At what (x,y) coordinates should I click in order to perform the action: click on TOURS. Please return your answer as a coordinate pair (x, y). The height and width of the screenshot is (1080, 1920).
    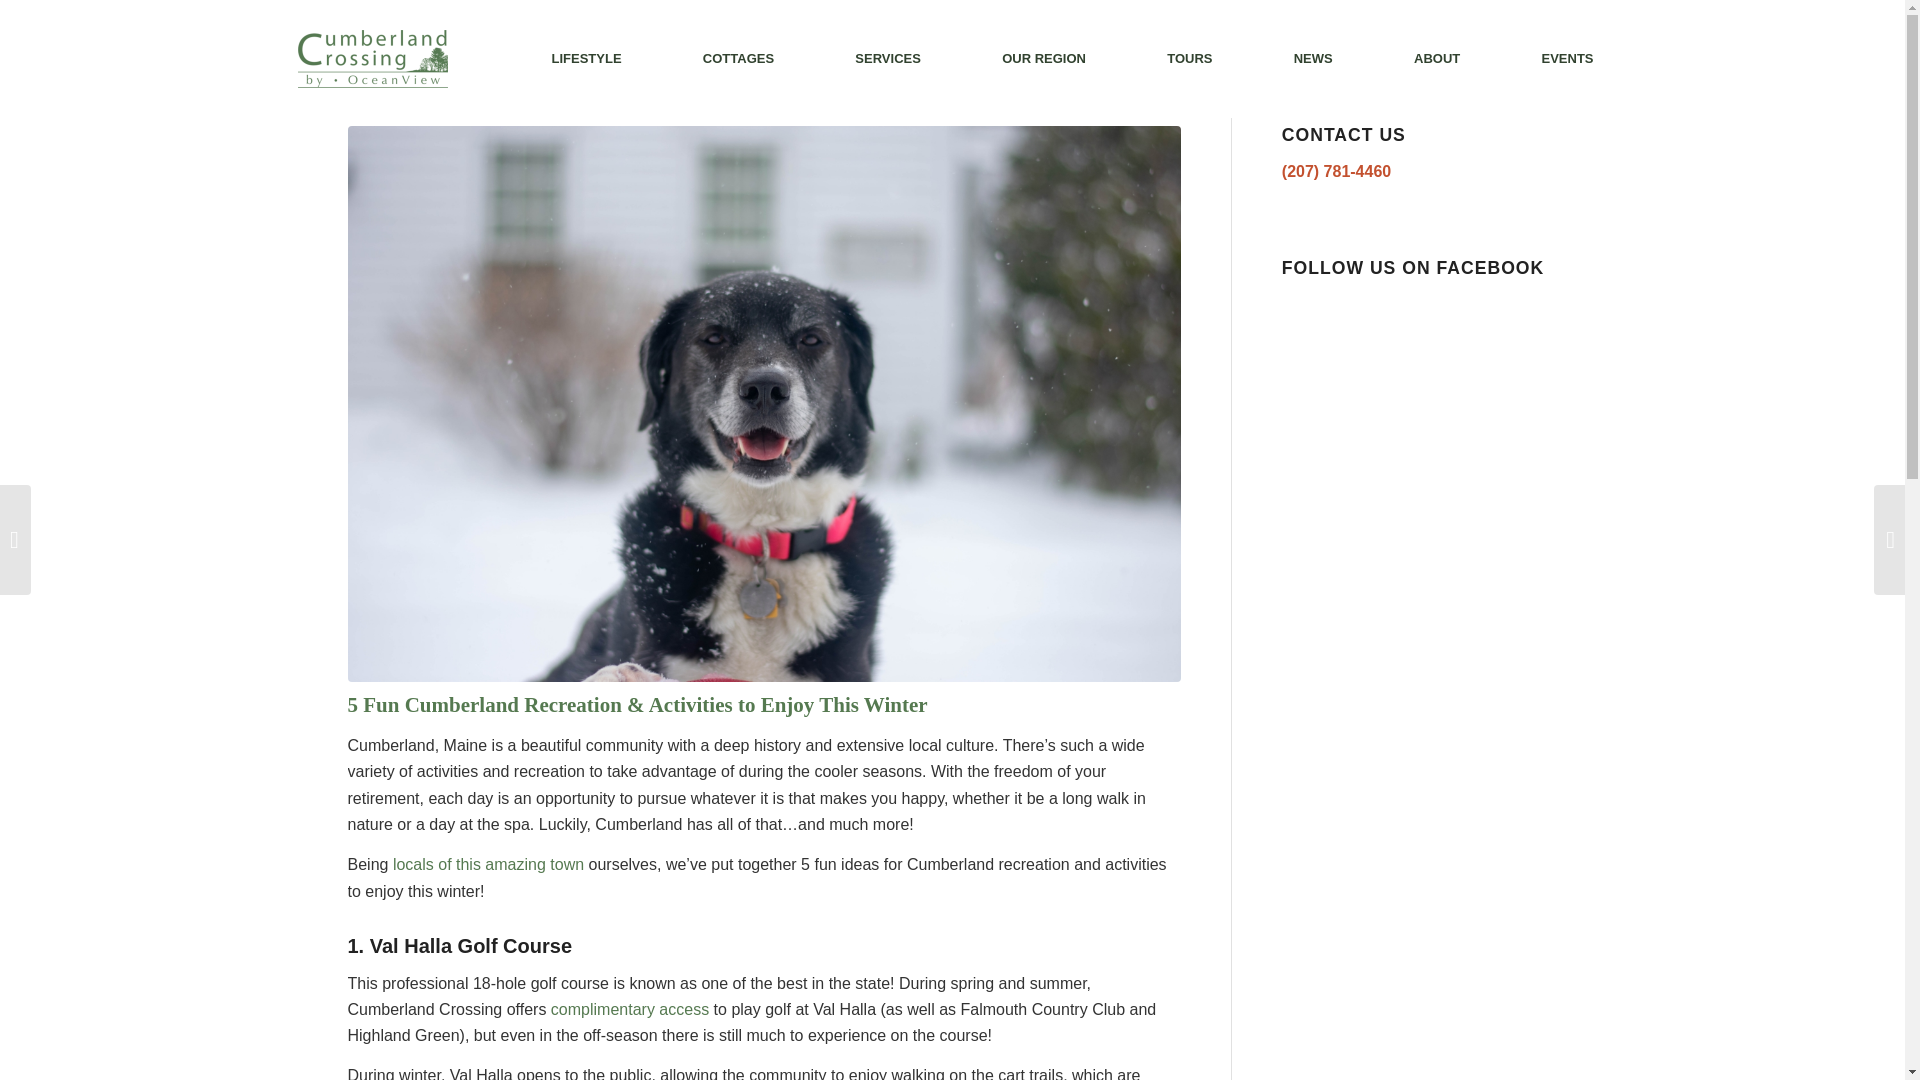
    Looking at the image, I should click on (1190, 58).